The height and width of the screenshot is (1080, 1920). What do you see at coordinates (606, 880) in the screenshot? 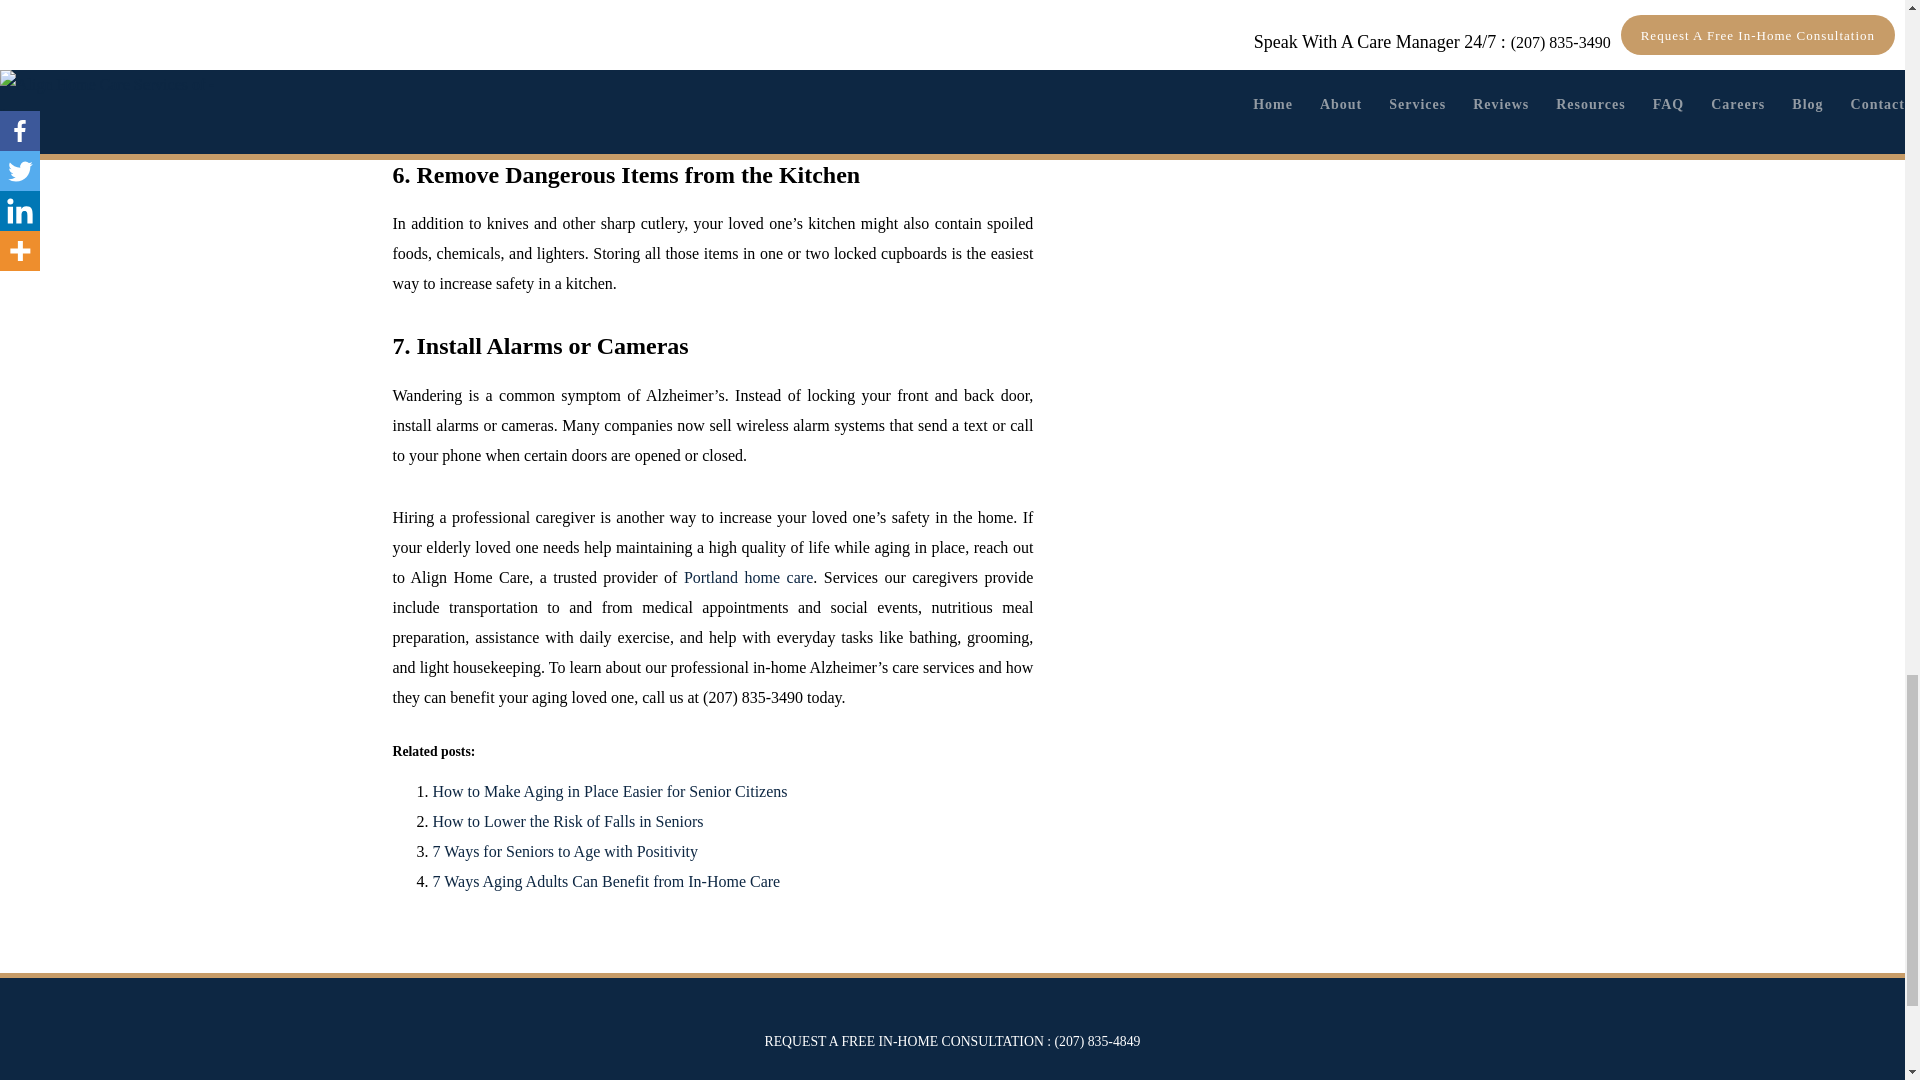
I see `7 Ways Aging Adults Can Benefit from In-Home Care` at bounding box center [606, 880].